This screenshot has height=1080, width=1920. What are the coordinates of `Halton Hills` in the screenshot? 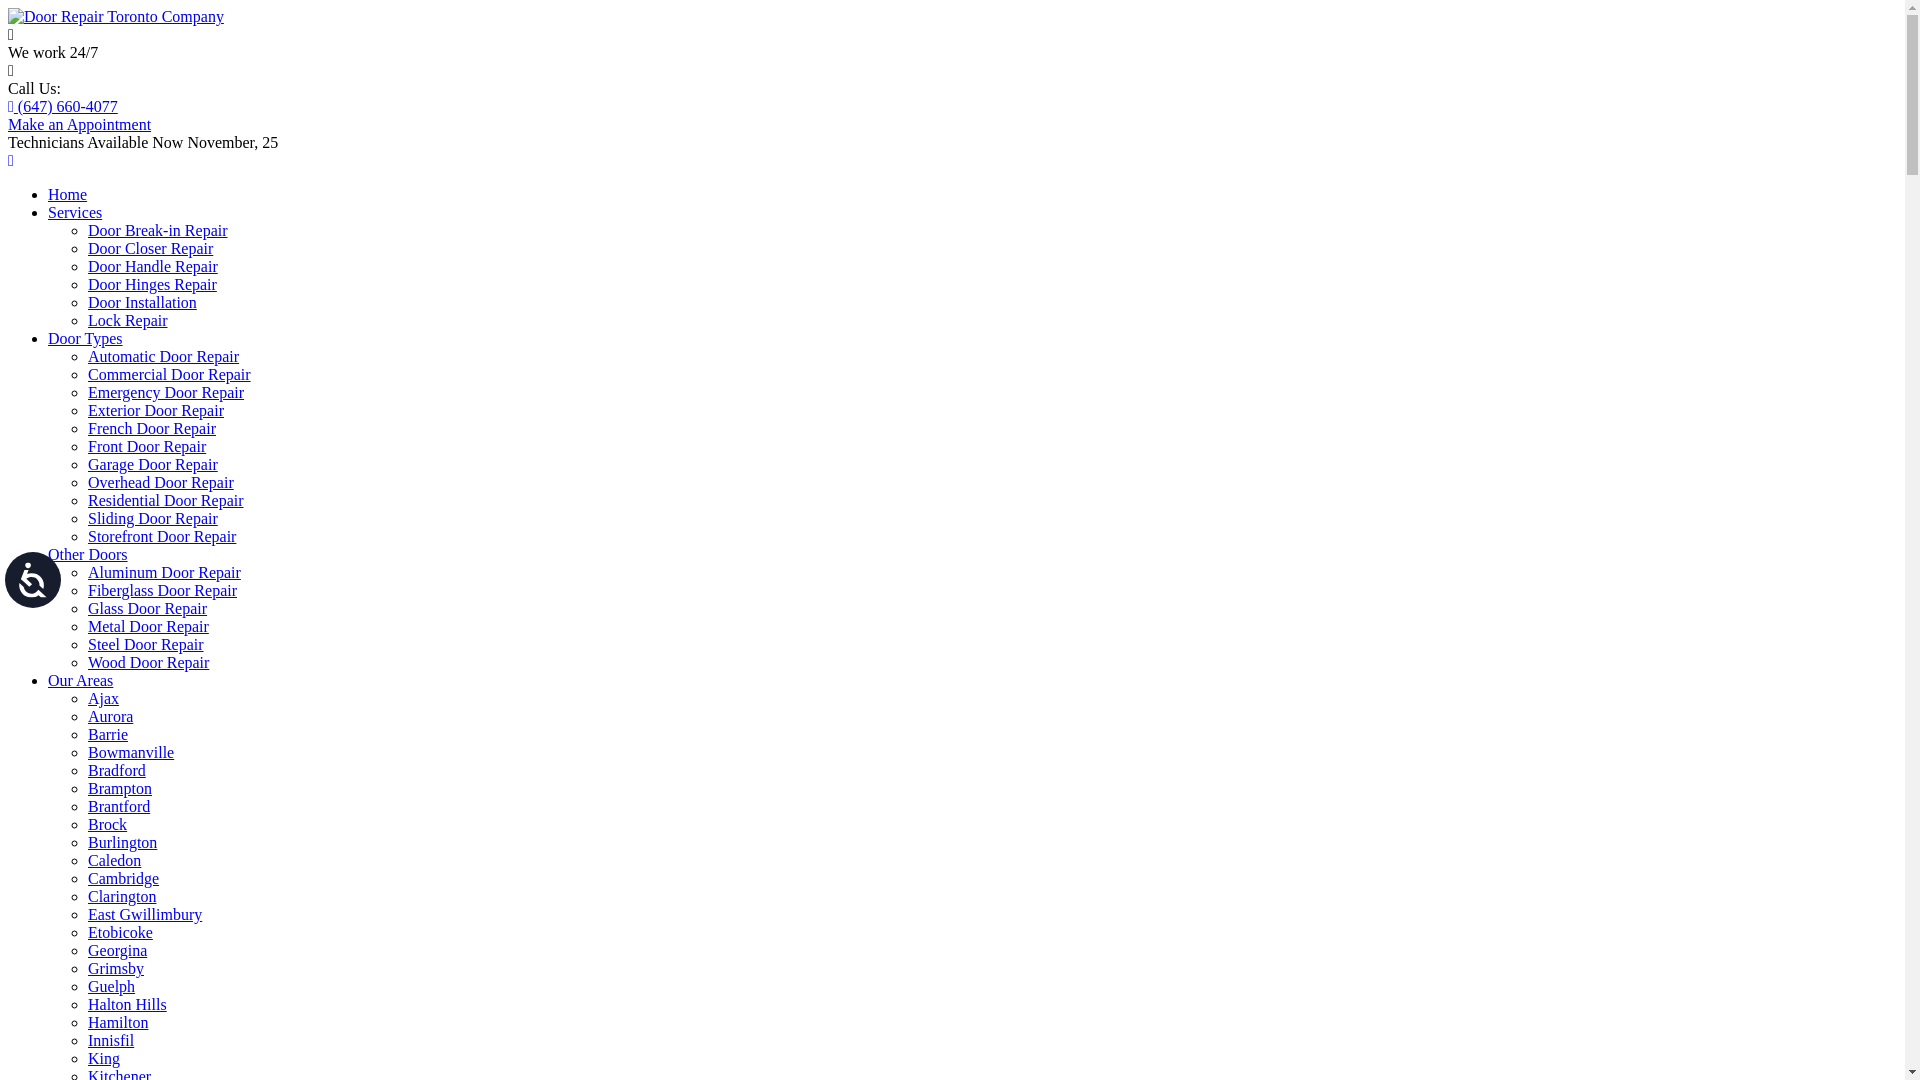 It's located at (128, 1004).